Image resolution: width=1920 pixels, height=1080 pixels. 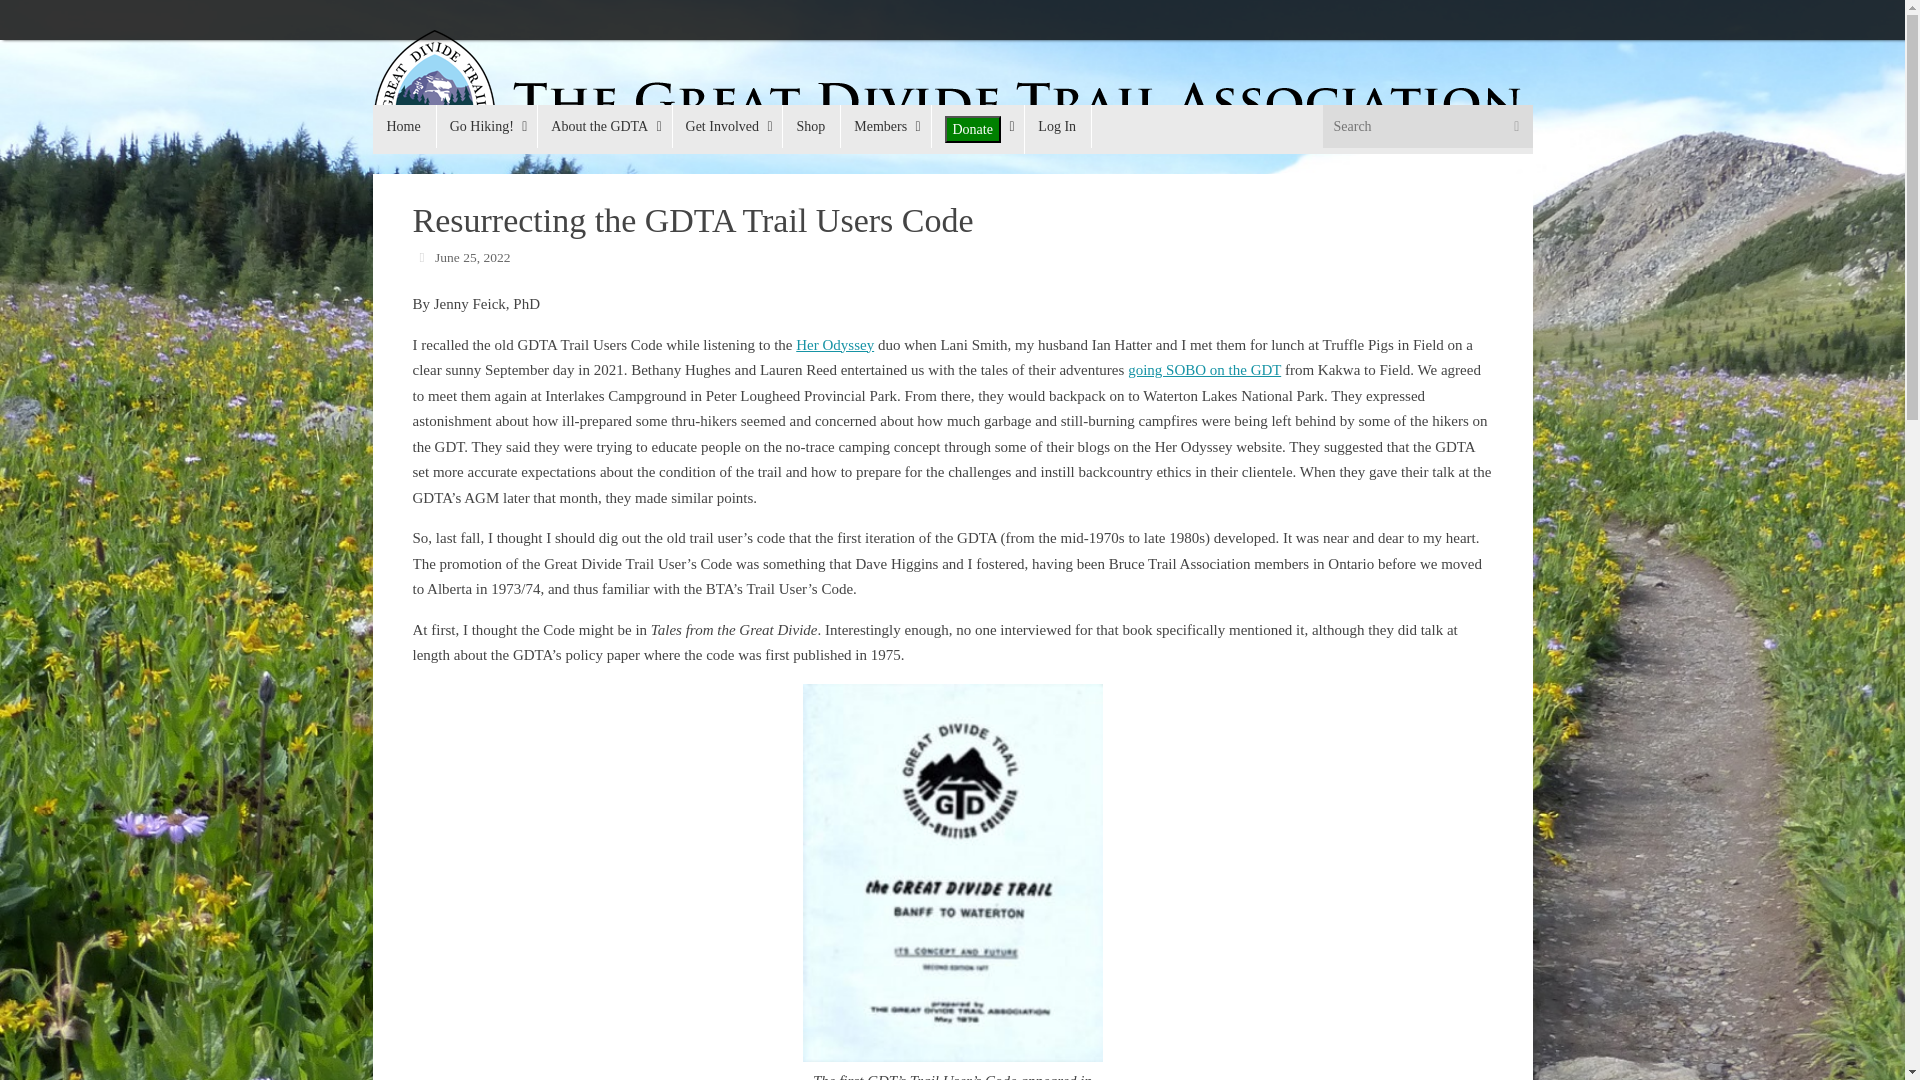 I want to click on Members, so click(x=884, y=126).